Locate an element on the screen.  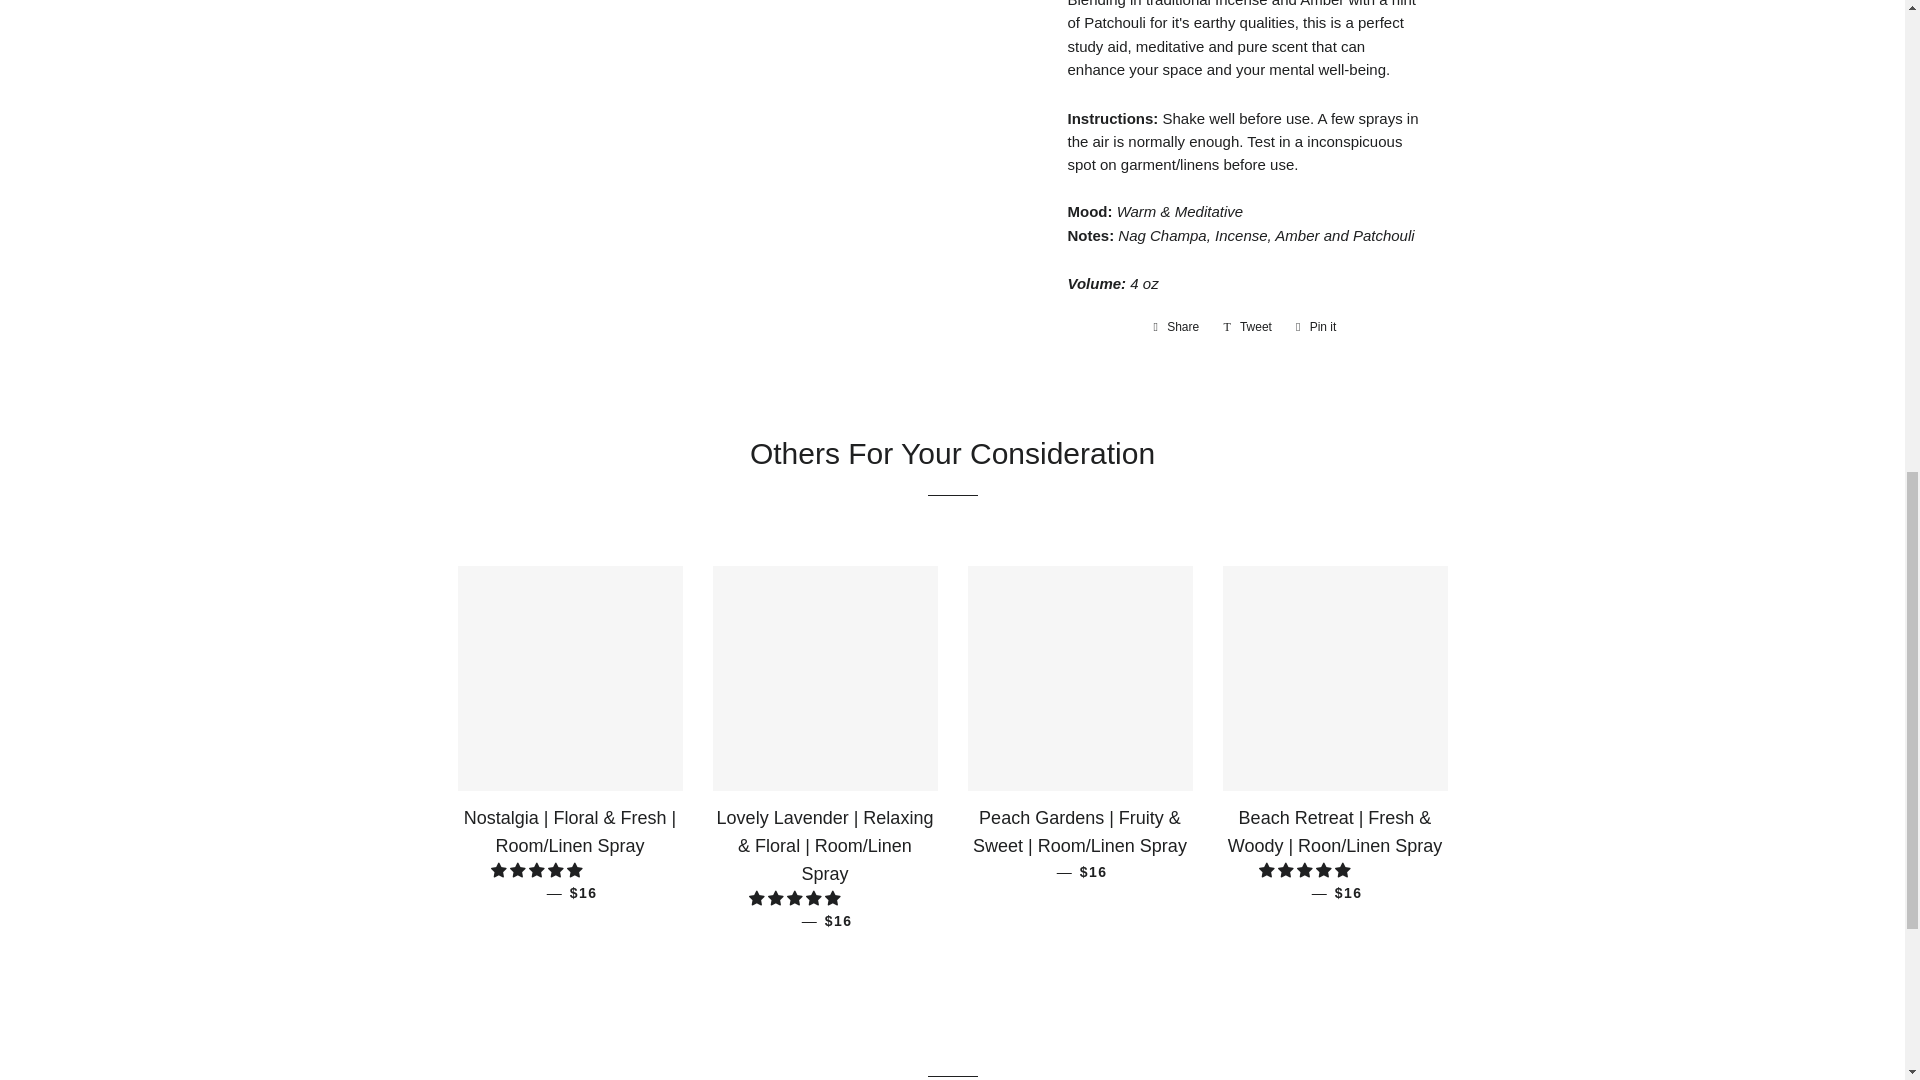
Share on Facebook is located at coordinates (1176, 327).